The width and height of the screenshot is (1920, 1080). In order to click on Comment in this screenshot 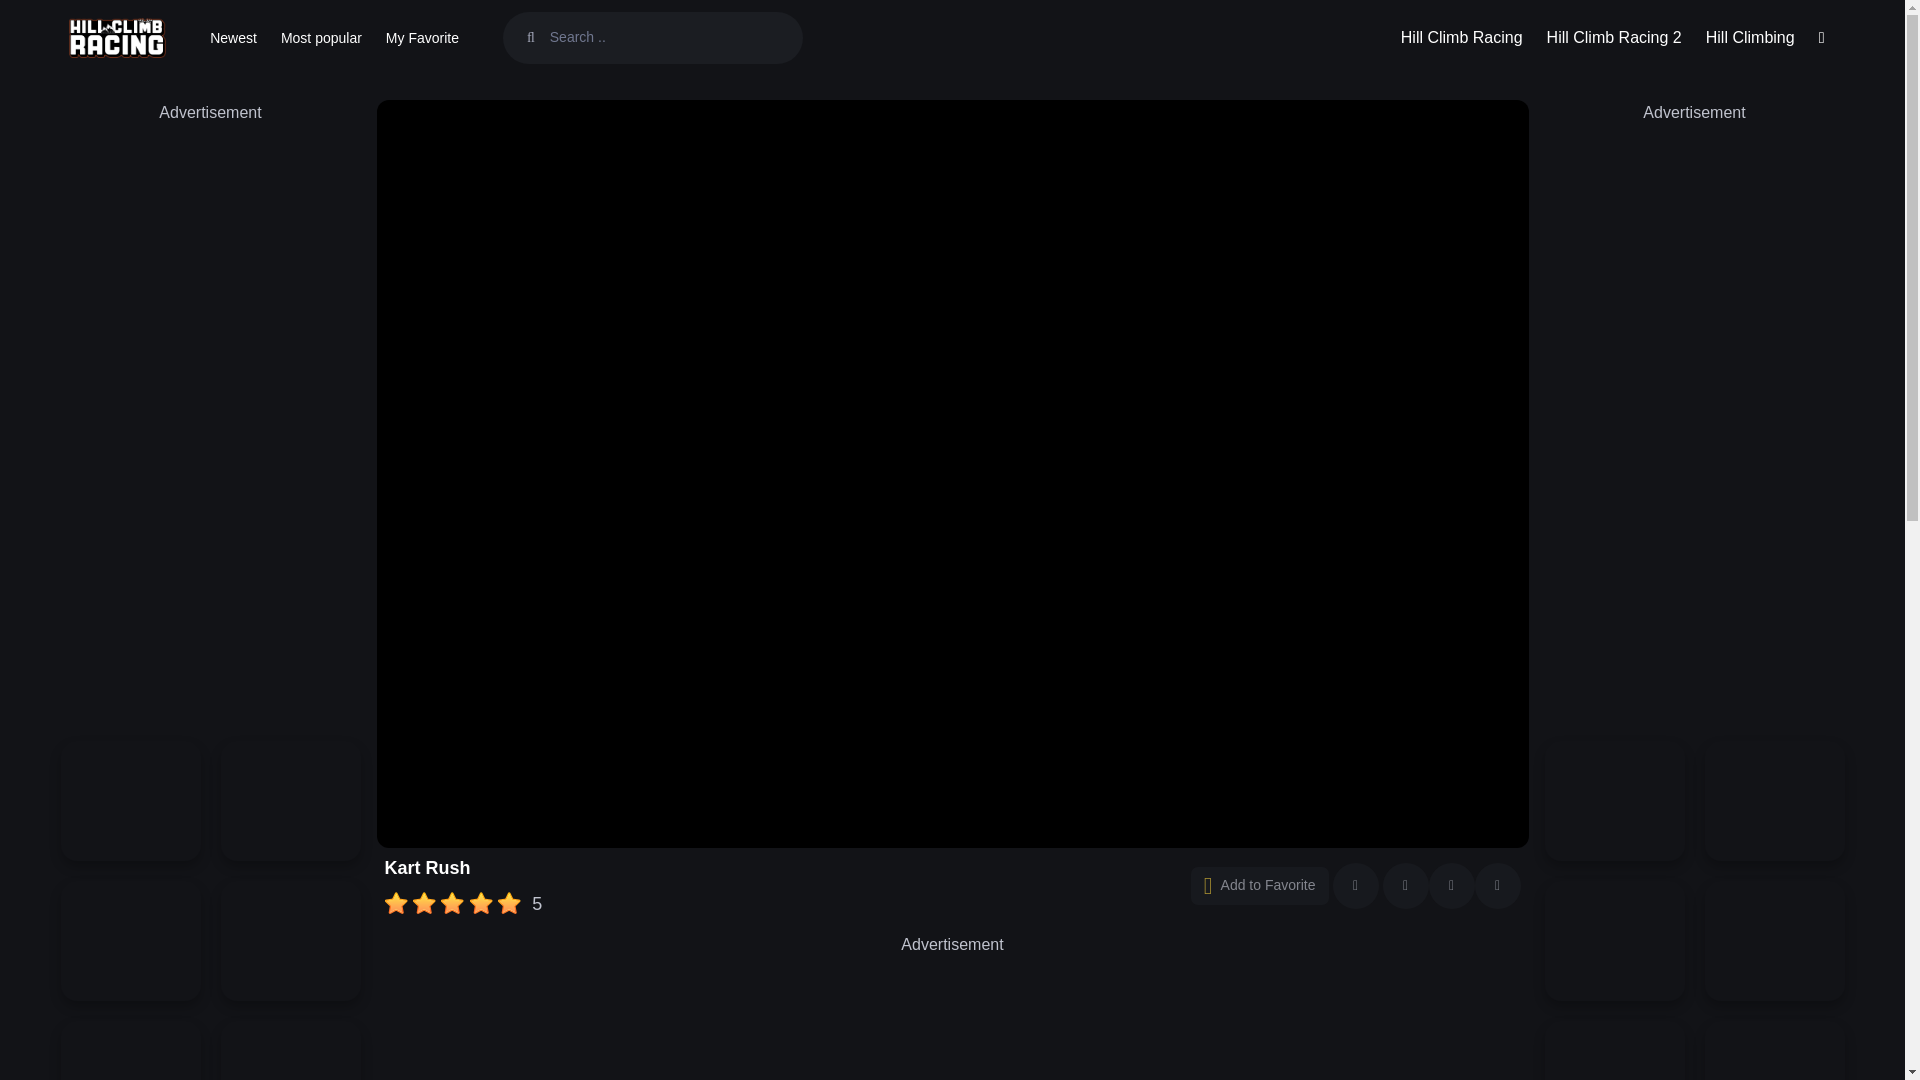, I will do `click(47, 18)`.